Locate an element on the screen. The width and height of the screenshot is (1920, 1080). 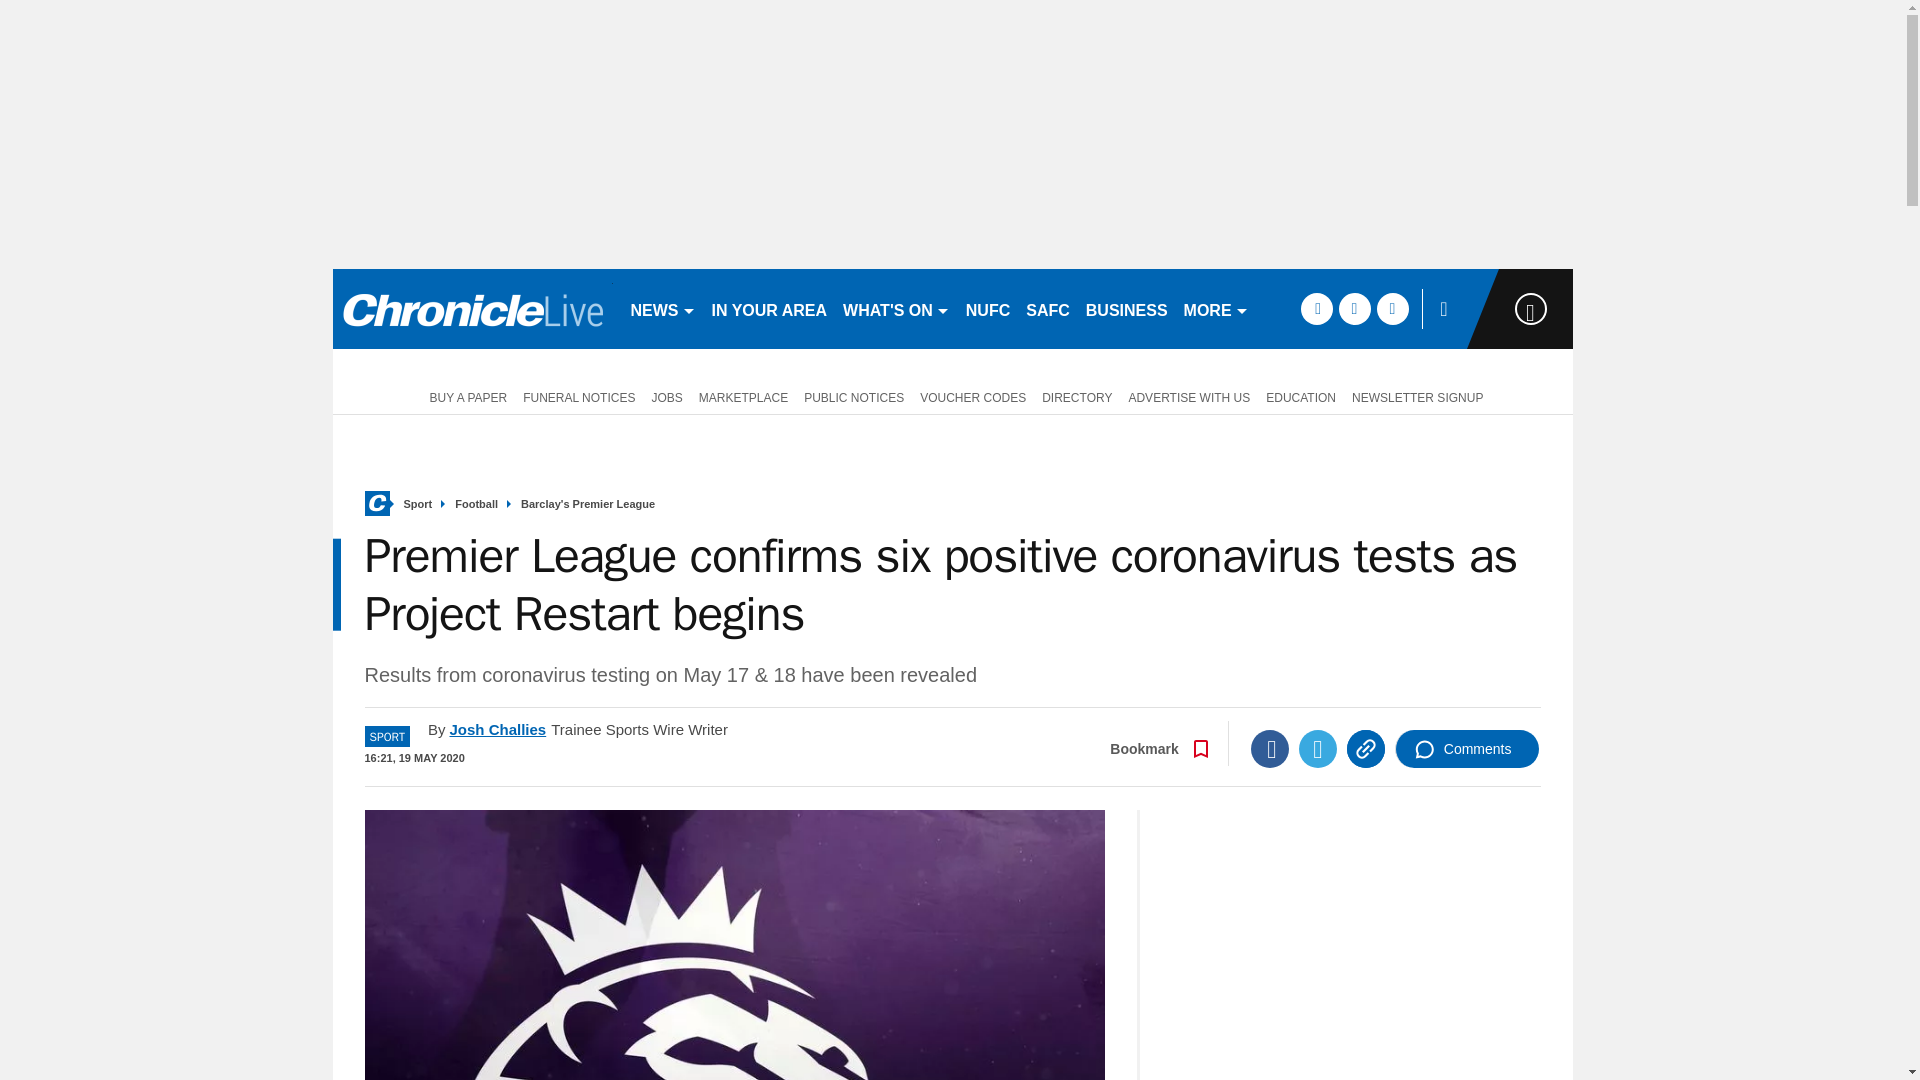
facebook is located at coordinates (1316, 308).